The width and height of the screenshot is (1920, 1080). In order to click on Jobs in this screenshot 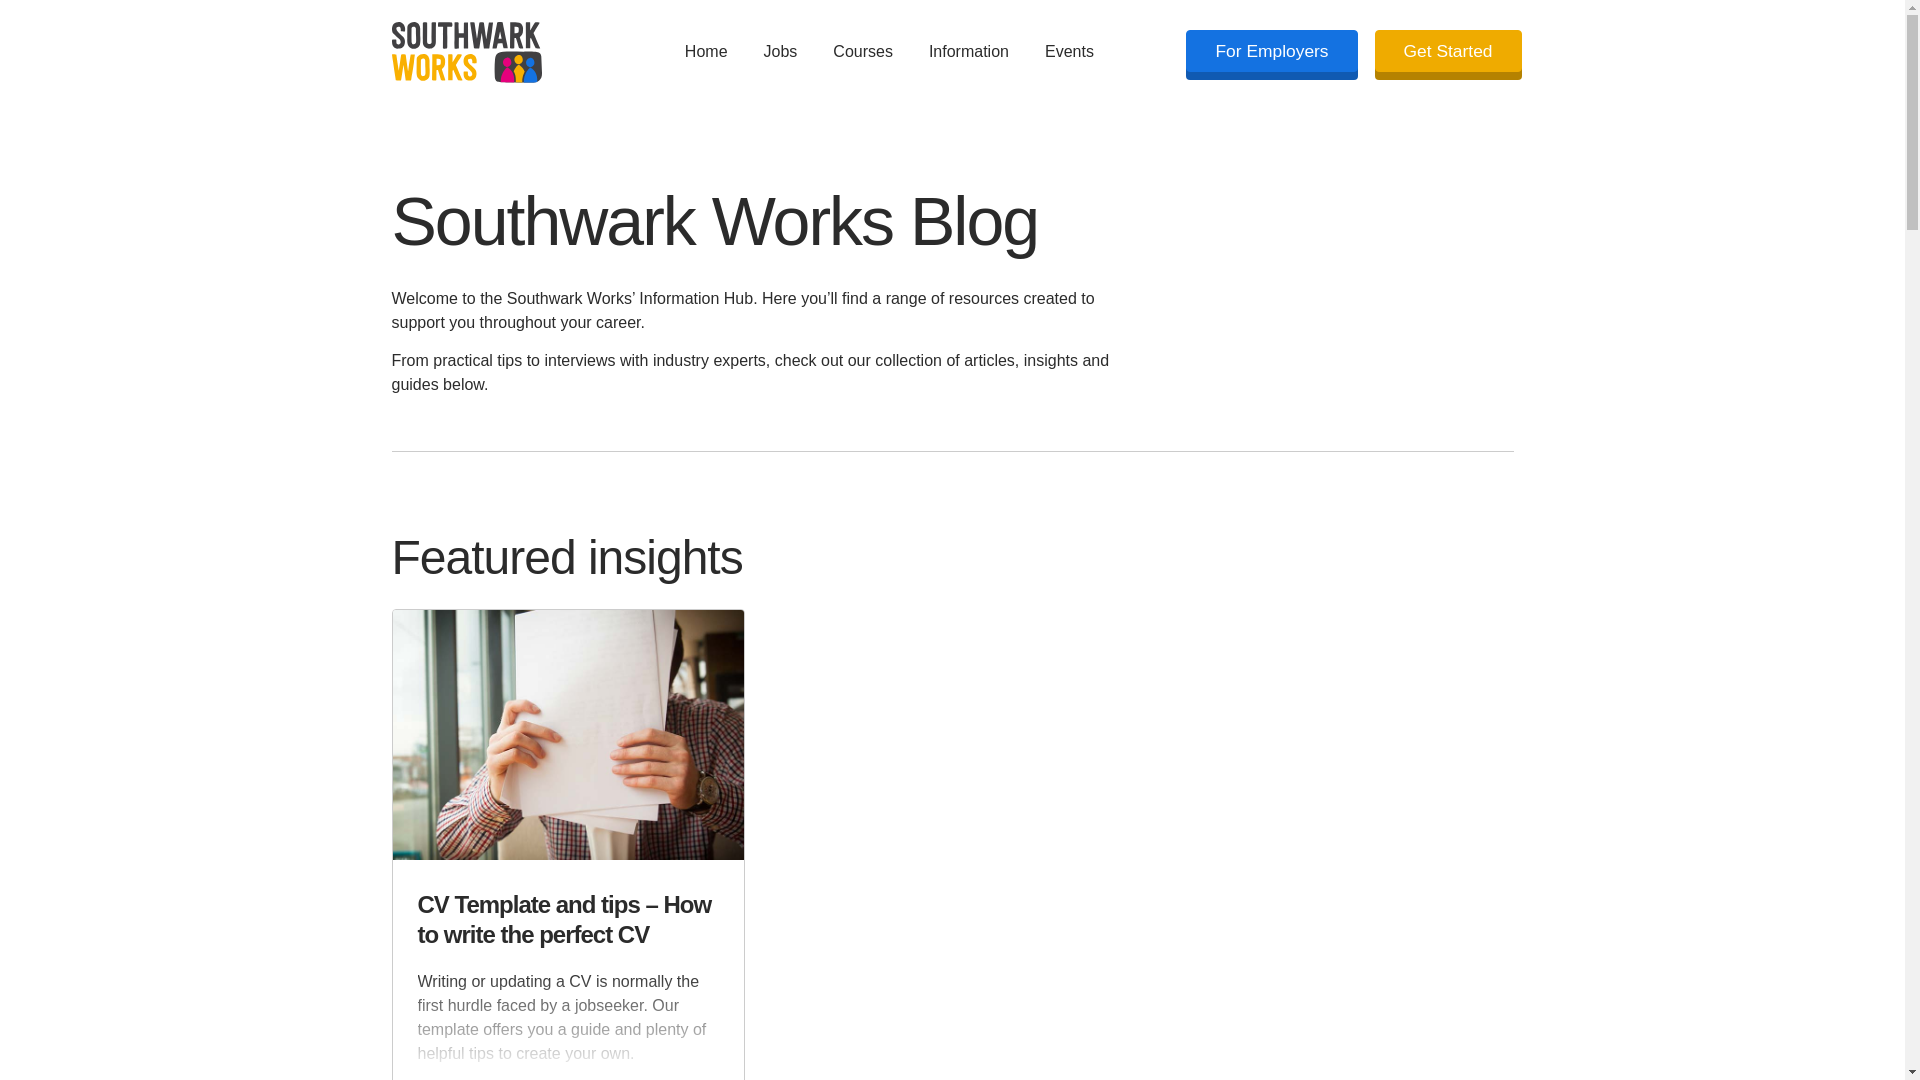, I will do `click(781, 52)`.